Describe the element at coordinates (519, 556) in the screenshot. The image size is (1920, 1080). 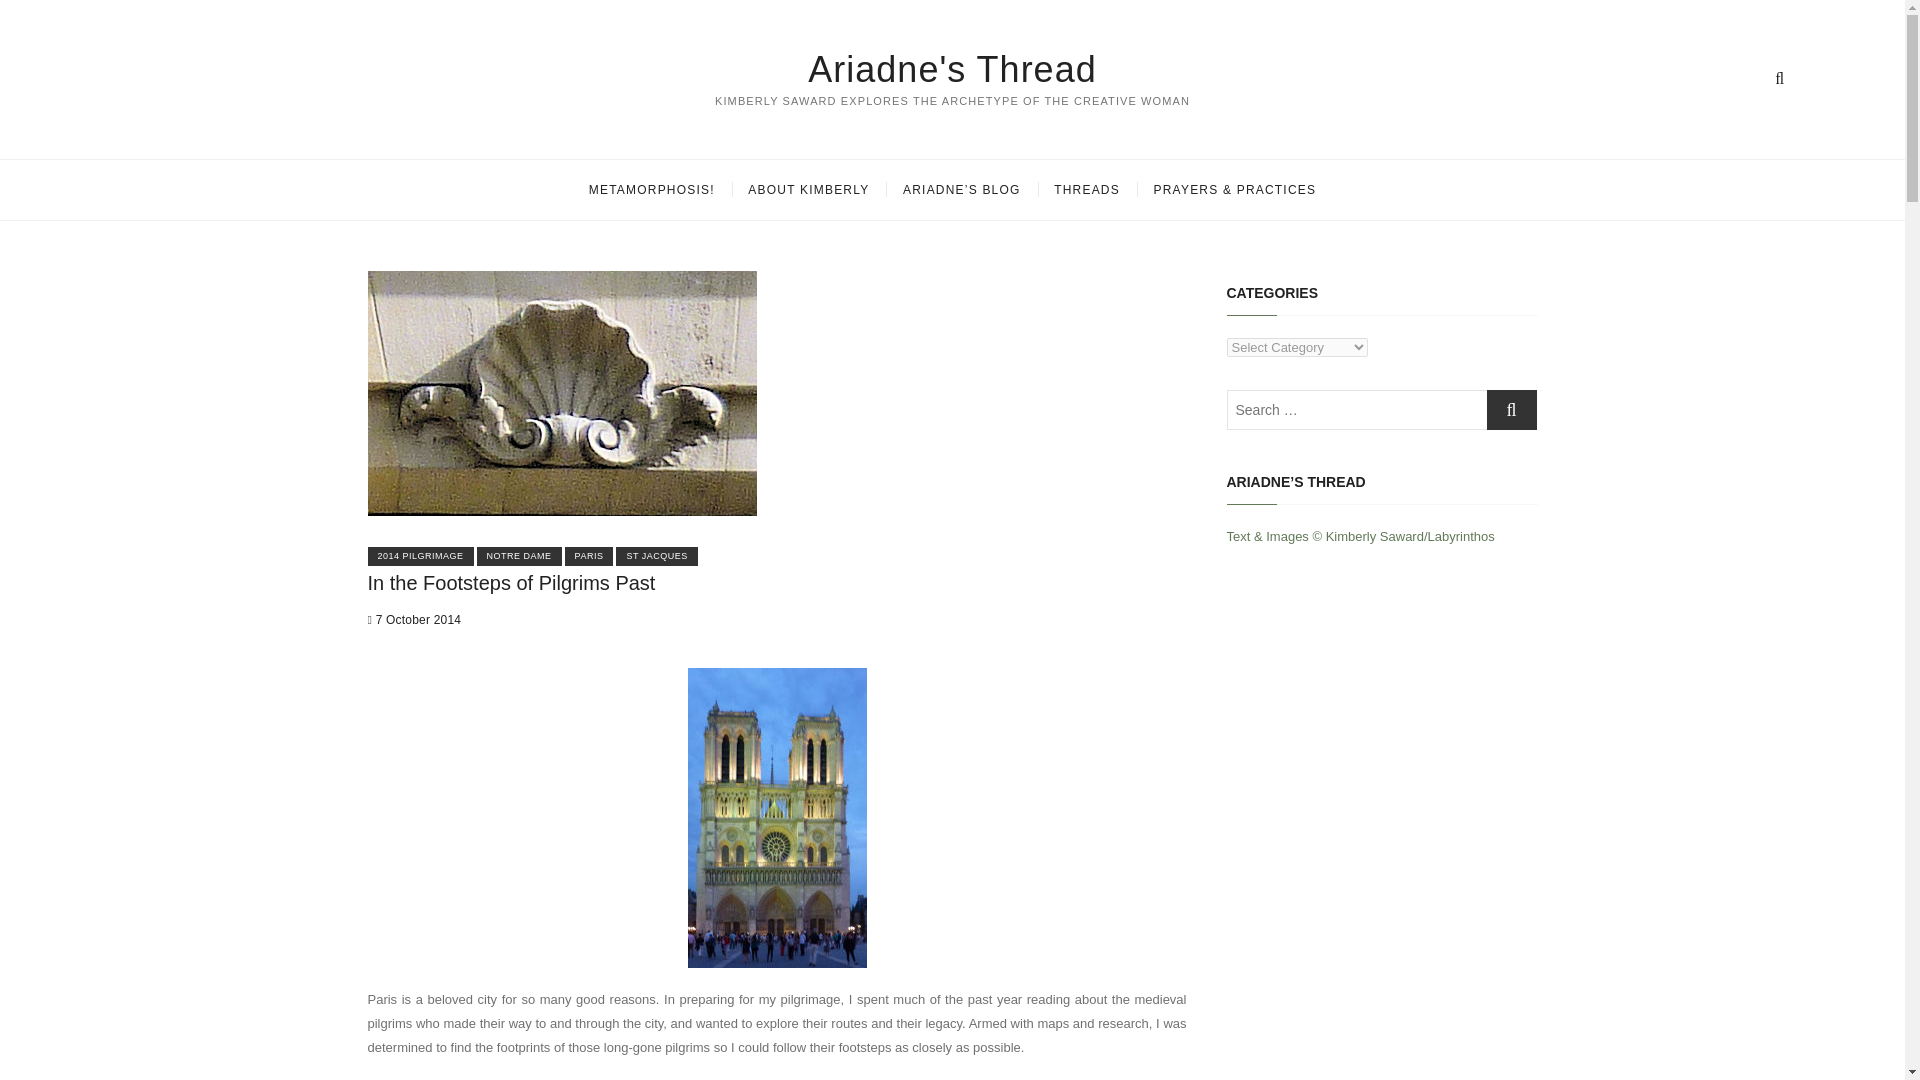
I see `NOTRE DAME` at that location.